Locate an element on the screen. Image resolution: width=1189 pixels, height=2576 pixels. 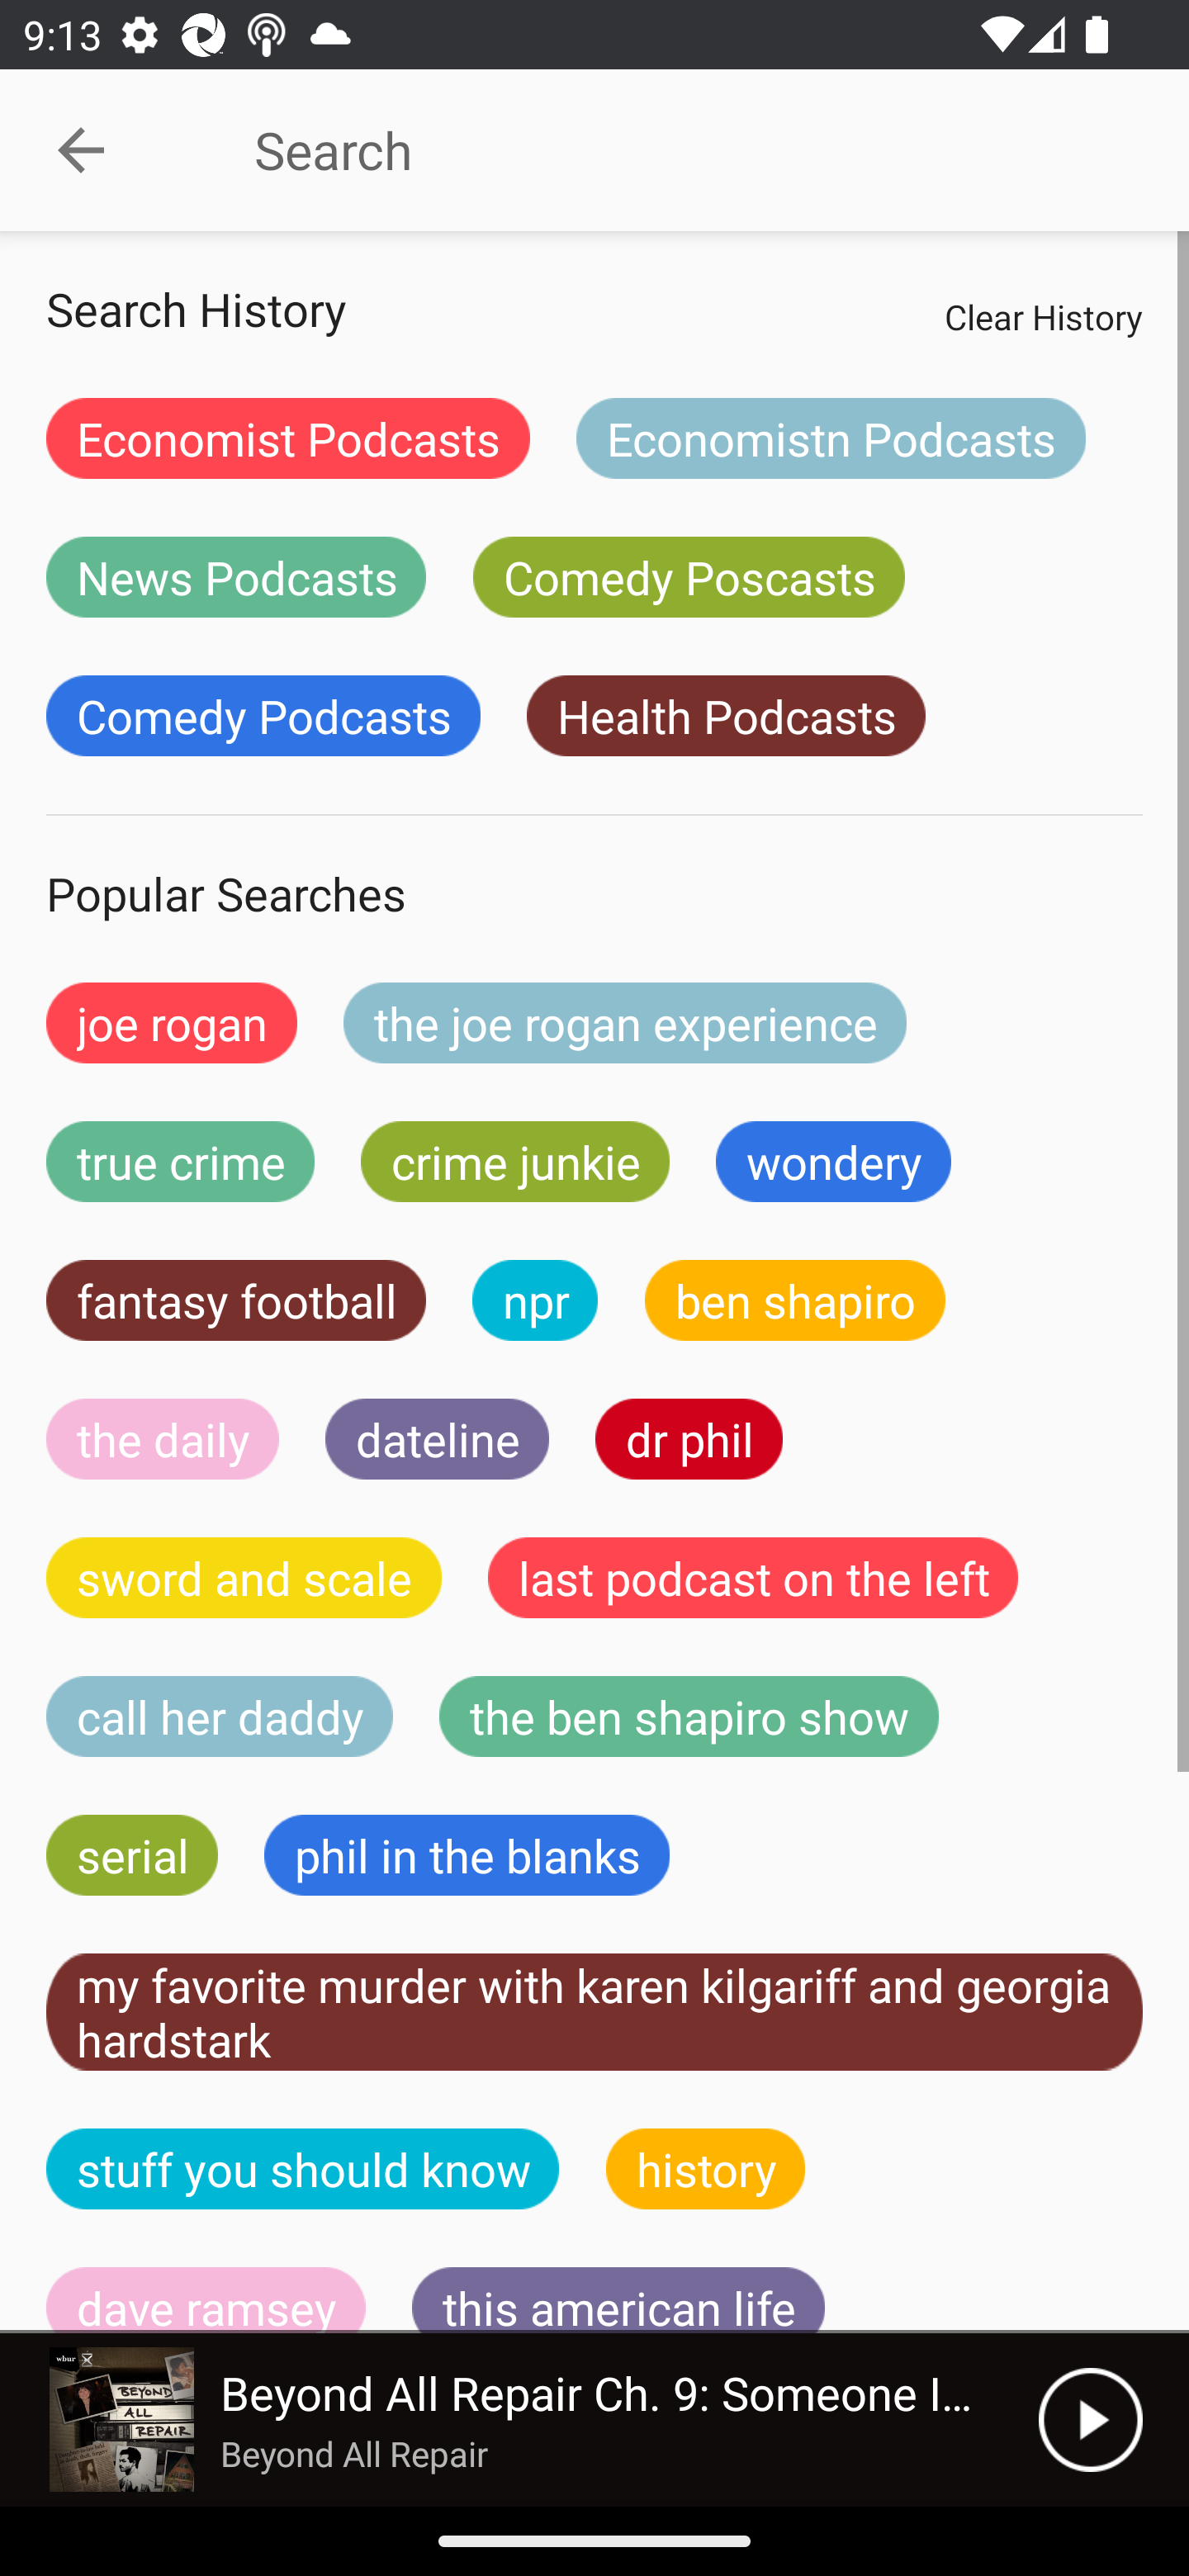
the joe rogan experience is located at coordinates (625, 1022).